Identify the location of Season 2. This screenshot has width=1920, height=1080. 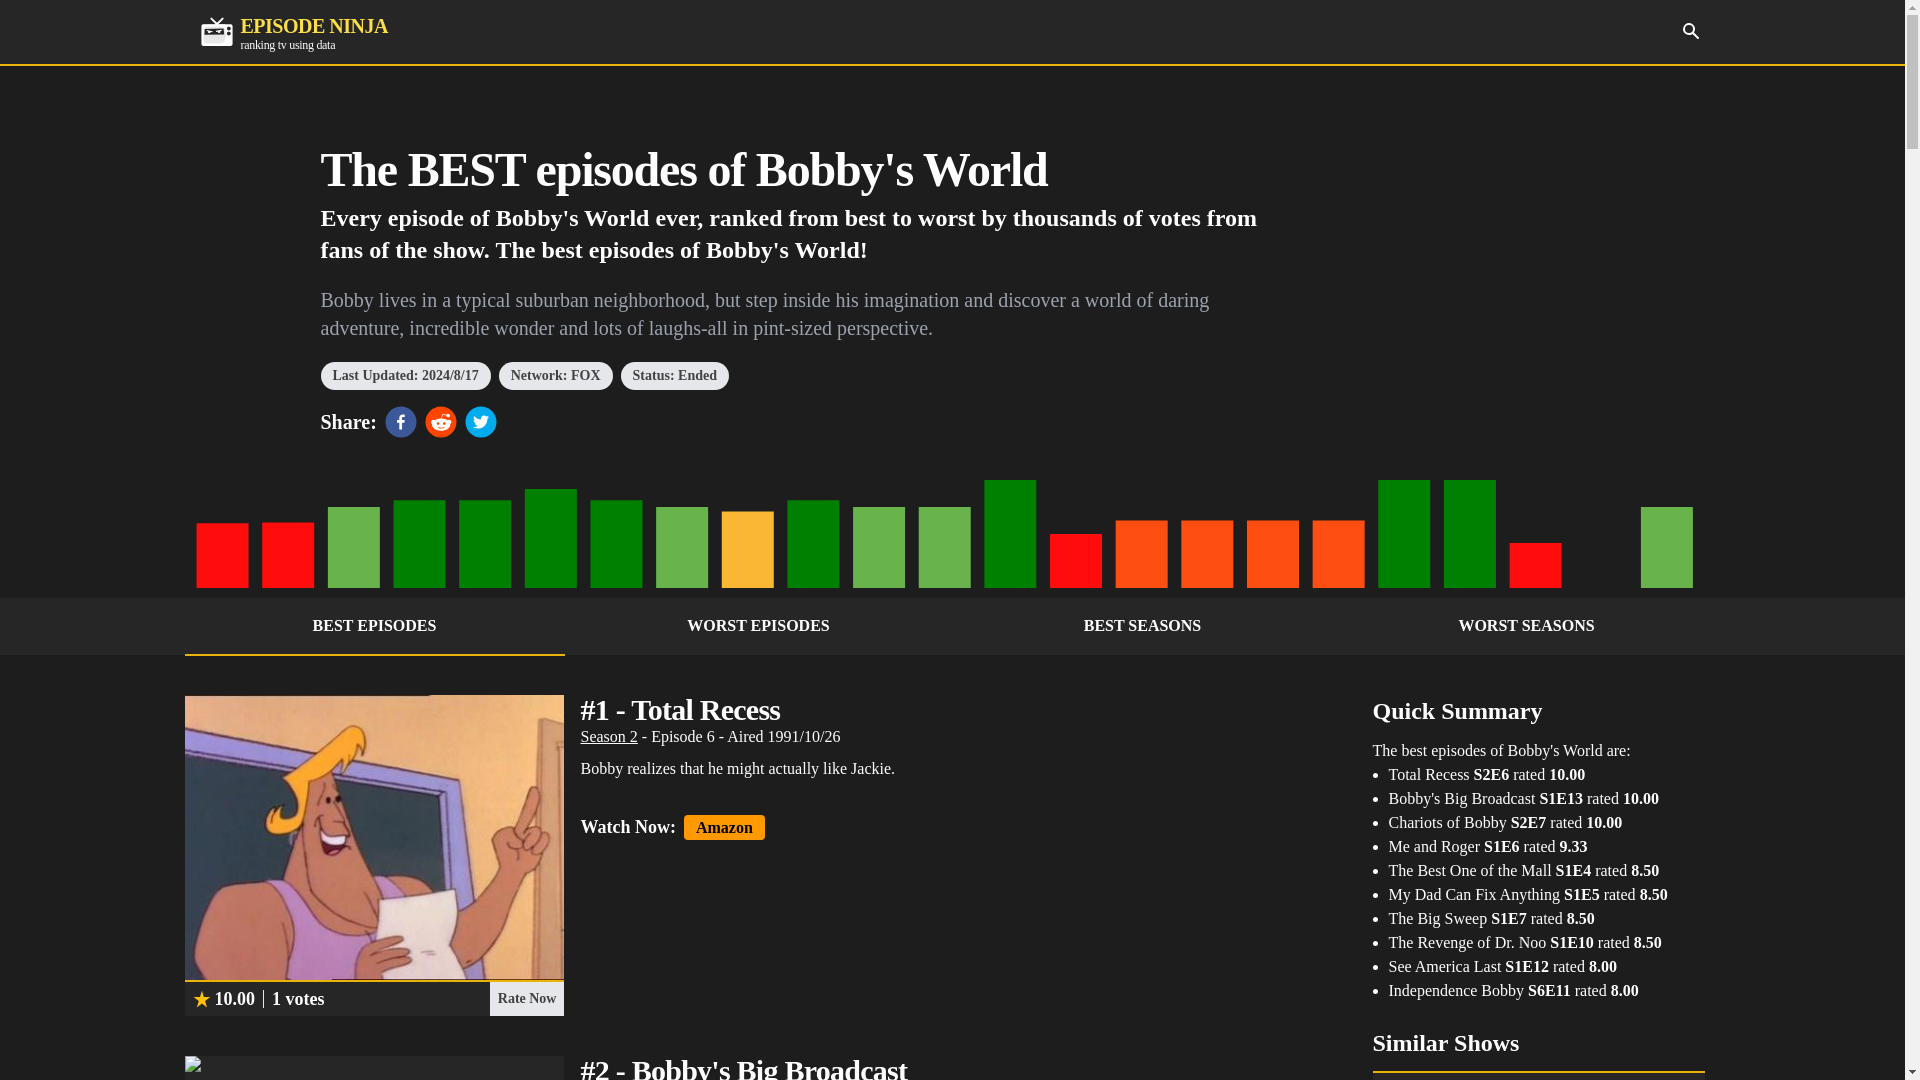
(608, 736).